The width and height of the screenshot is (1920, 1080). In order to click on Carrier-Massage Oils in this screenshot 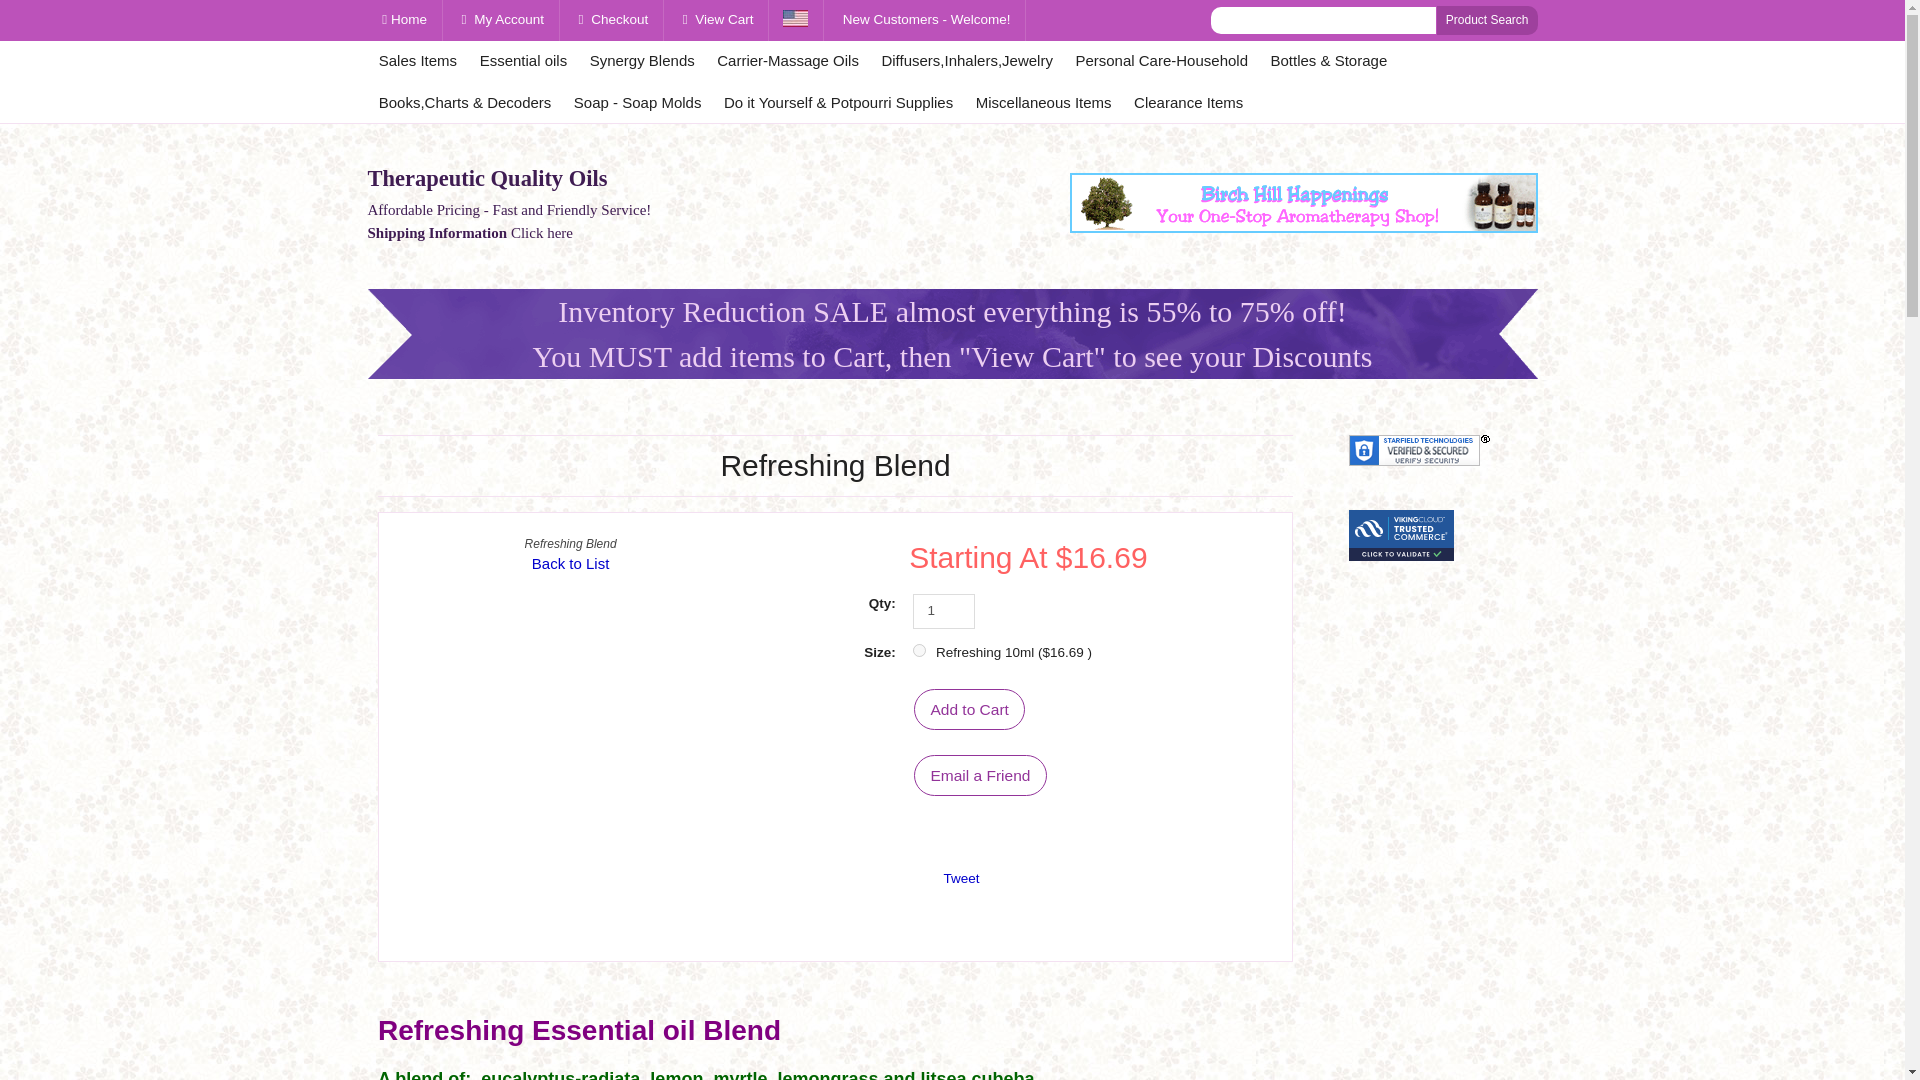, I will do `click(788, 60)`.